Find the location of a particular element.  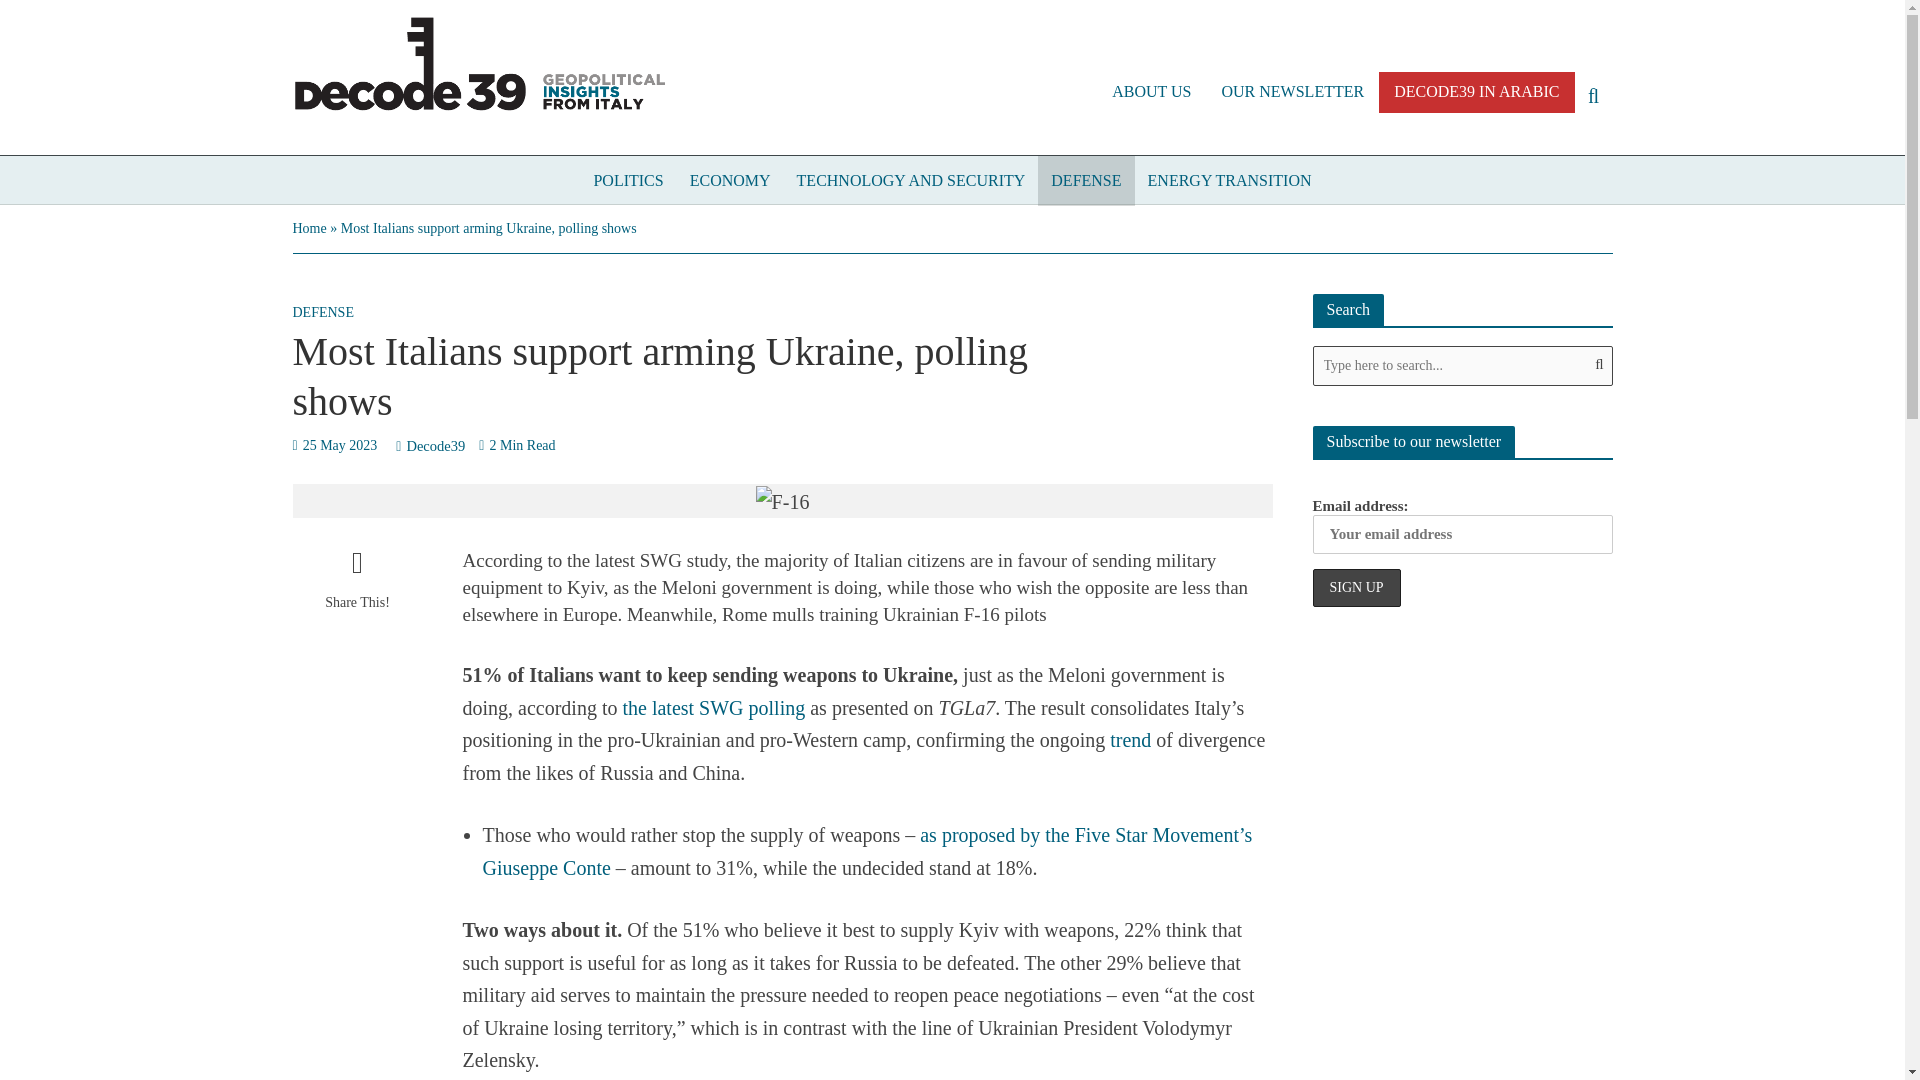

trend is located at coordinates (1130, 742).